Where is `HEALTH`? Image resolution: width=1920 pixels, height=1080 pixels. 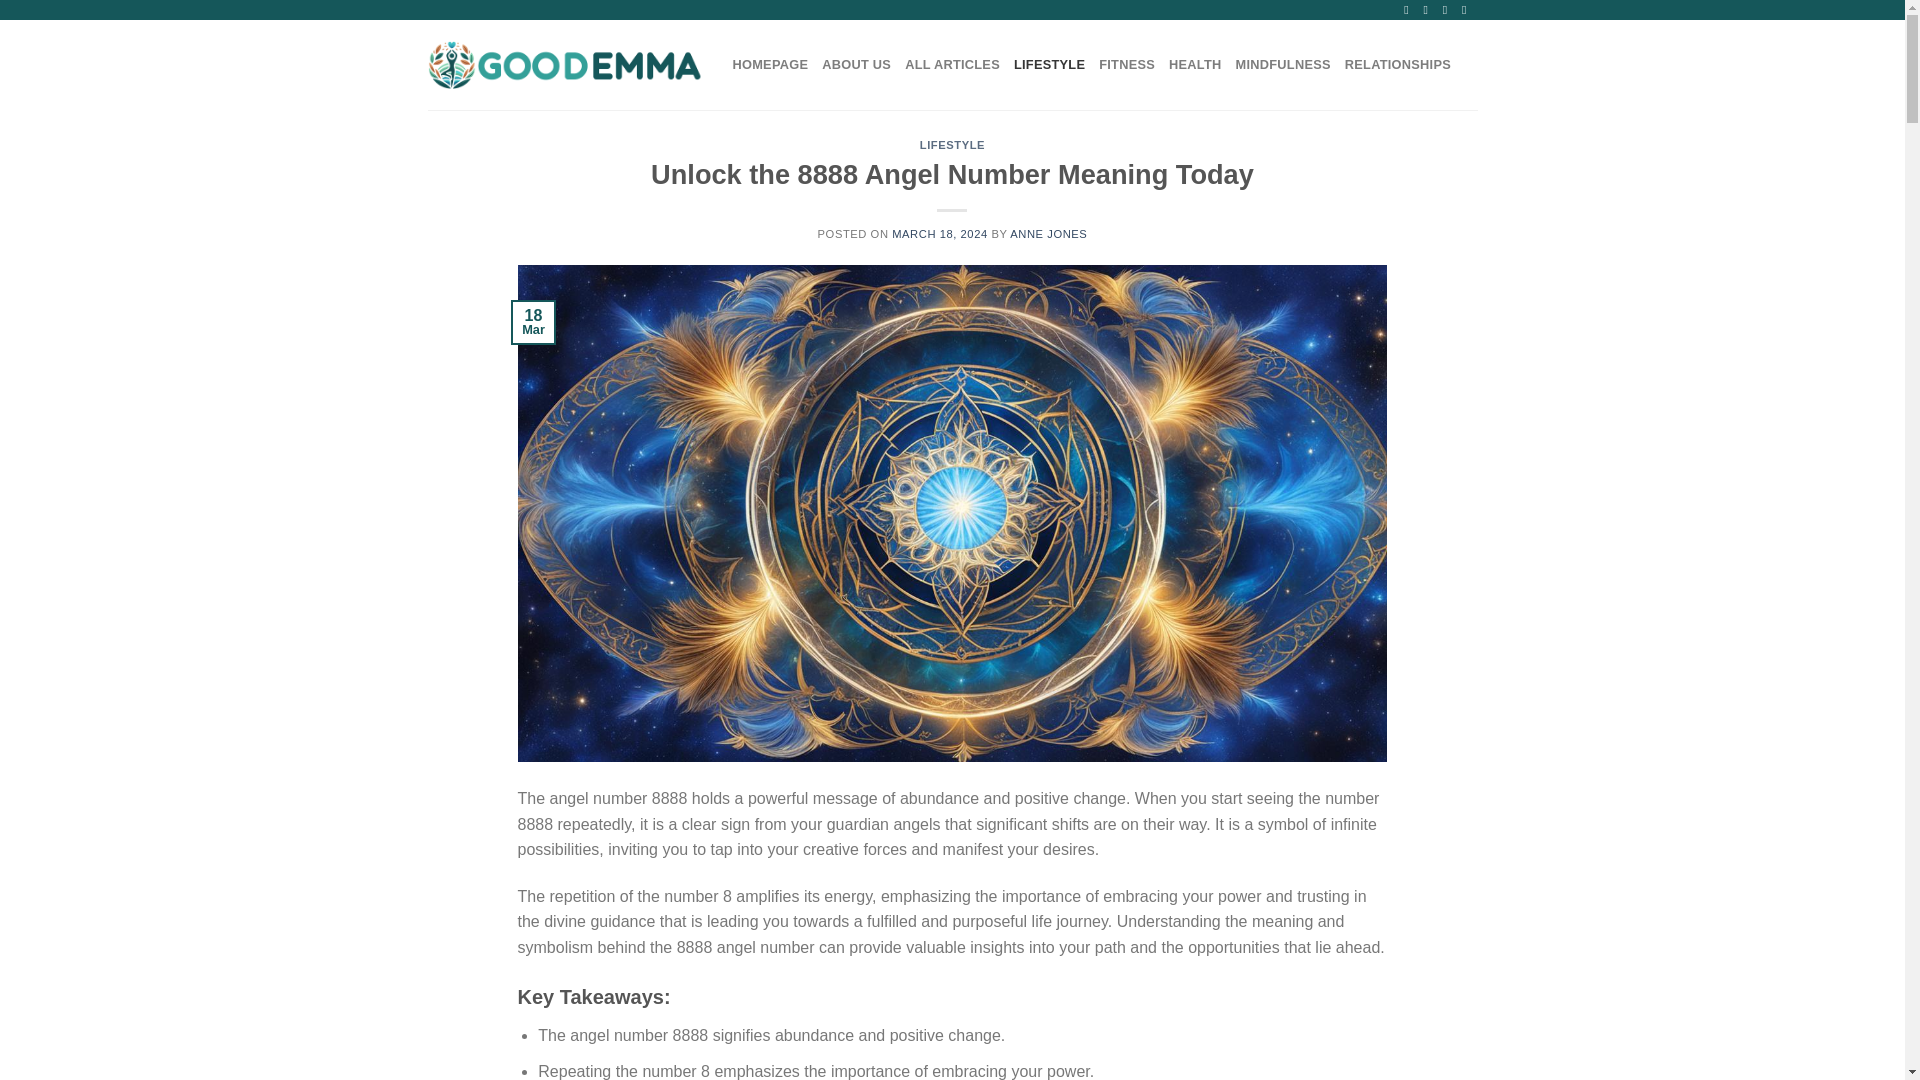
HEALTH is located at coordinates (1195, 65).